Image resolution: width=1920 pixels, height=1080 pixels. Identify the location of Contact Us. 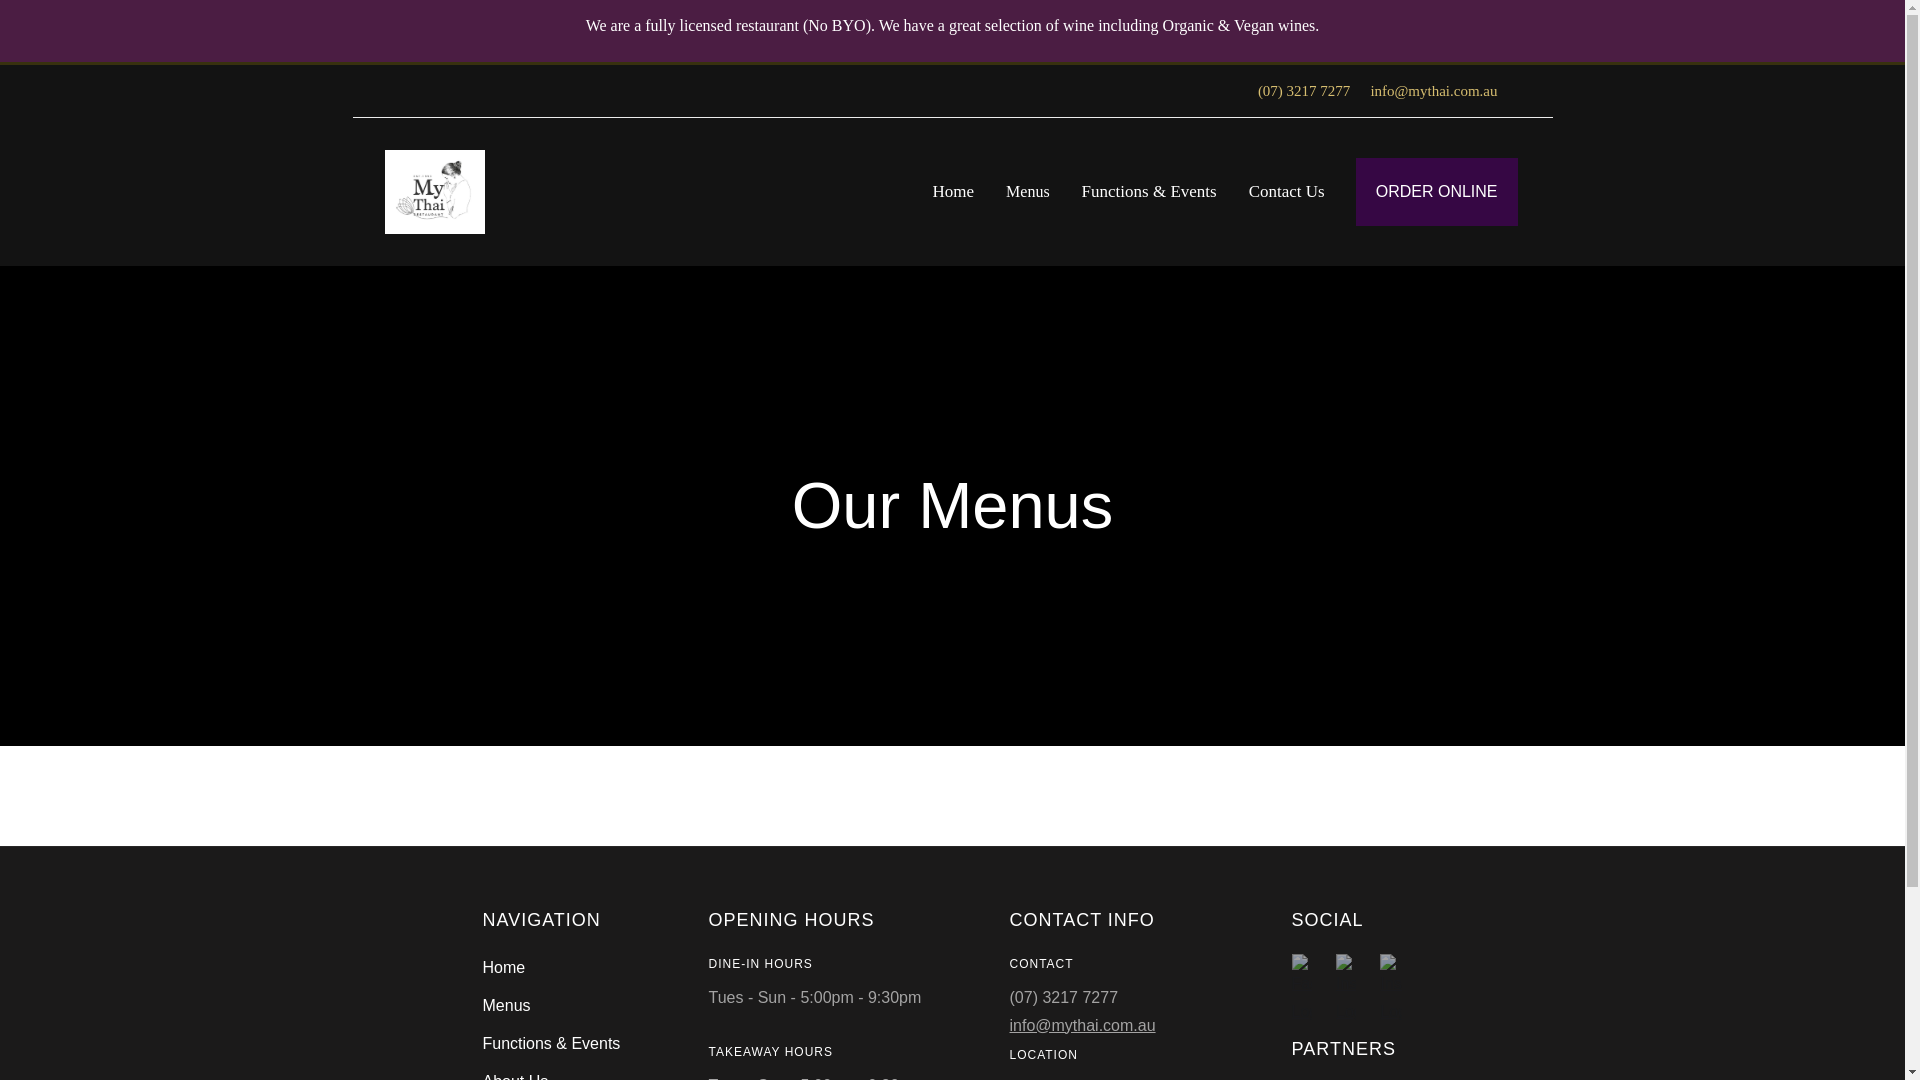
(1287, 192).